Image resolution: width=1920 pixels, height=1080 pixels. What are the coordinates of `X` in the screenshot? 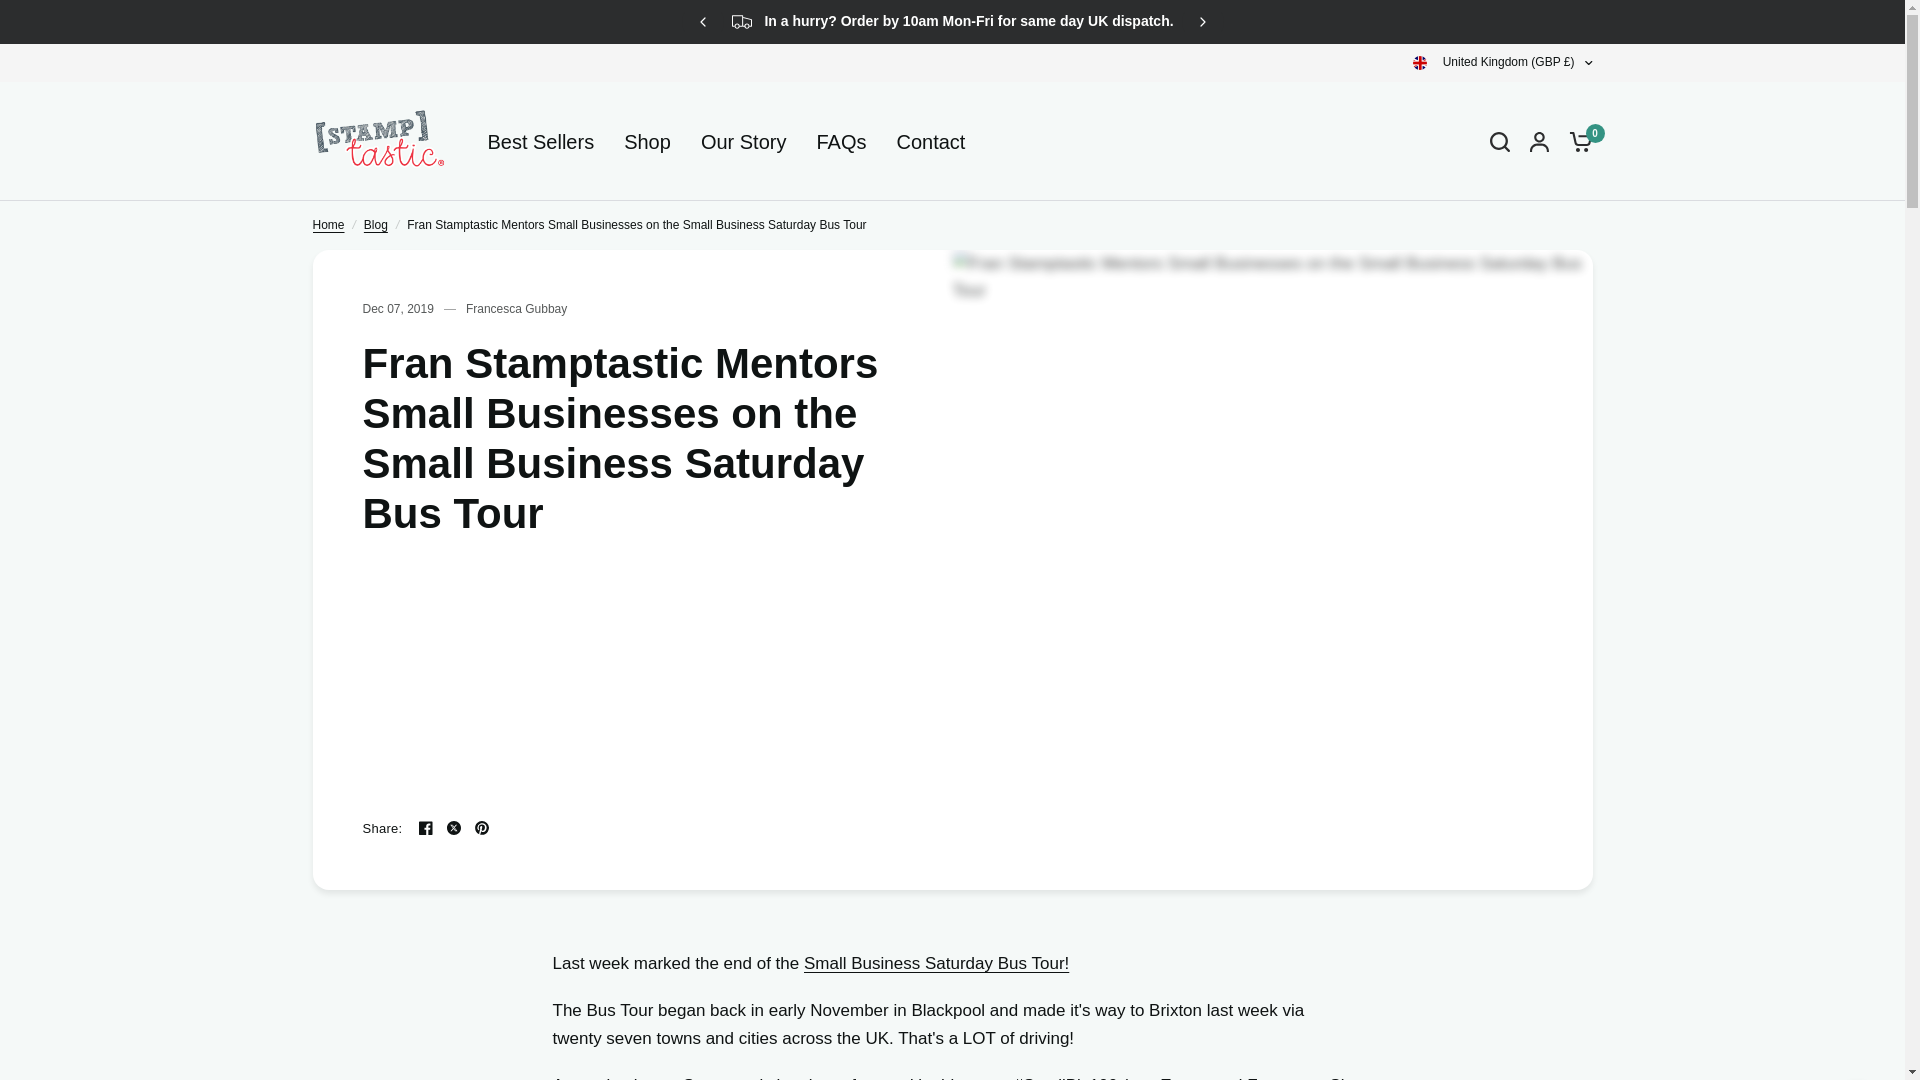 It's located at (1552, 89).